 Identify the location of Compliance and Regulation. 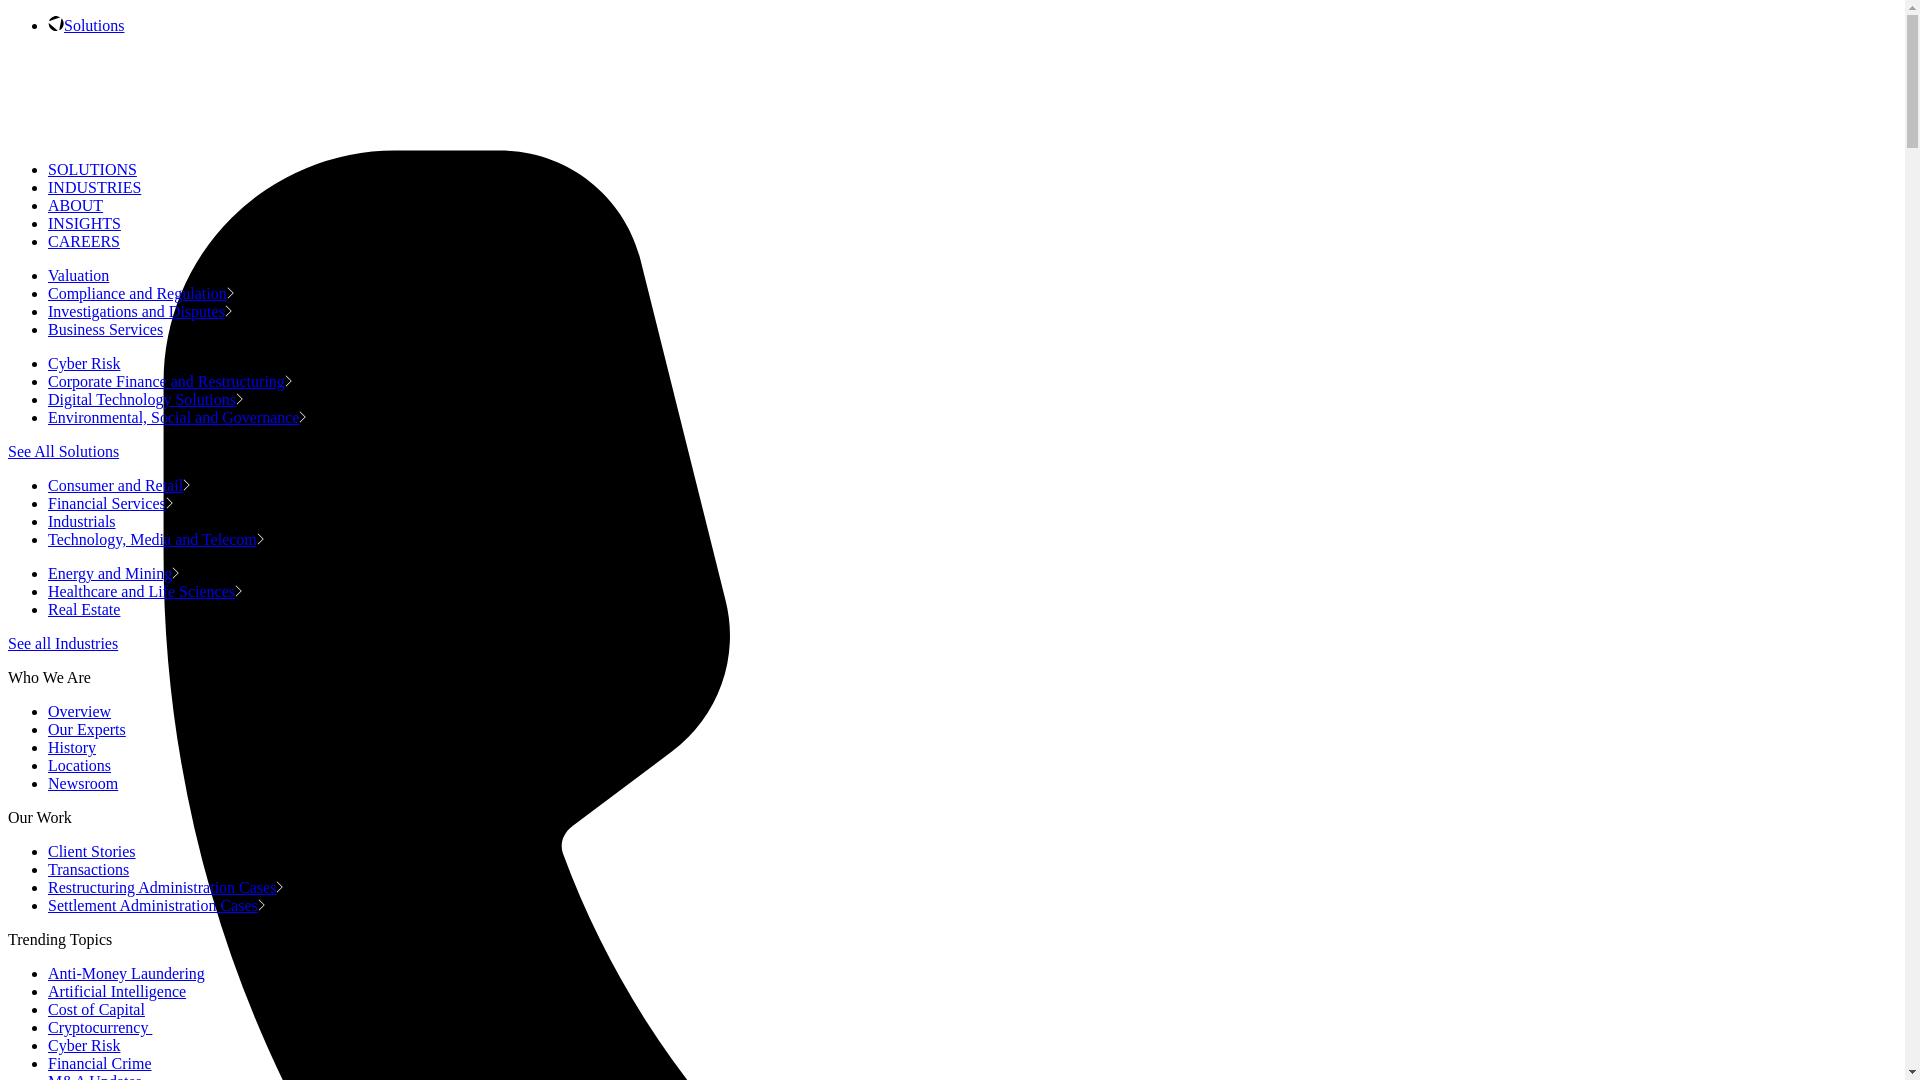
(141, 294).